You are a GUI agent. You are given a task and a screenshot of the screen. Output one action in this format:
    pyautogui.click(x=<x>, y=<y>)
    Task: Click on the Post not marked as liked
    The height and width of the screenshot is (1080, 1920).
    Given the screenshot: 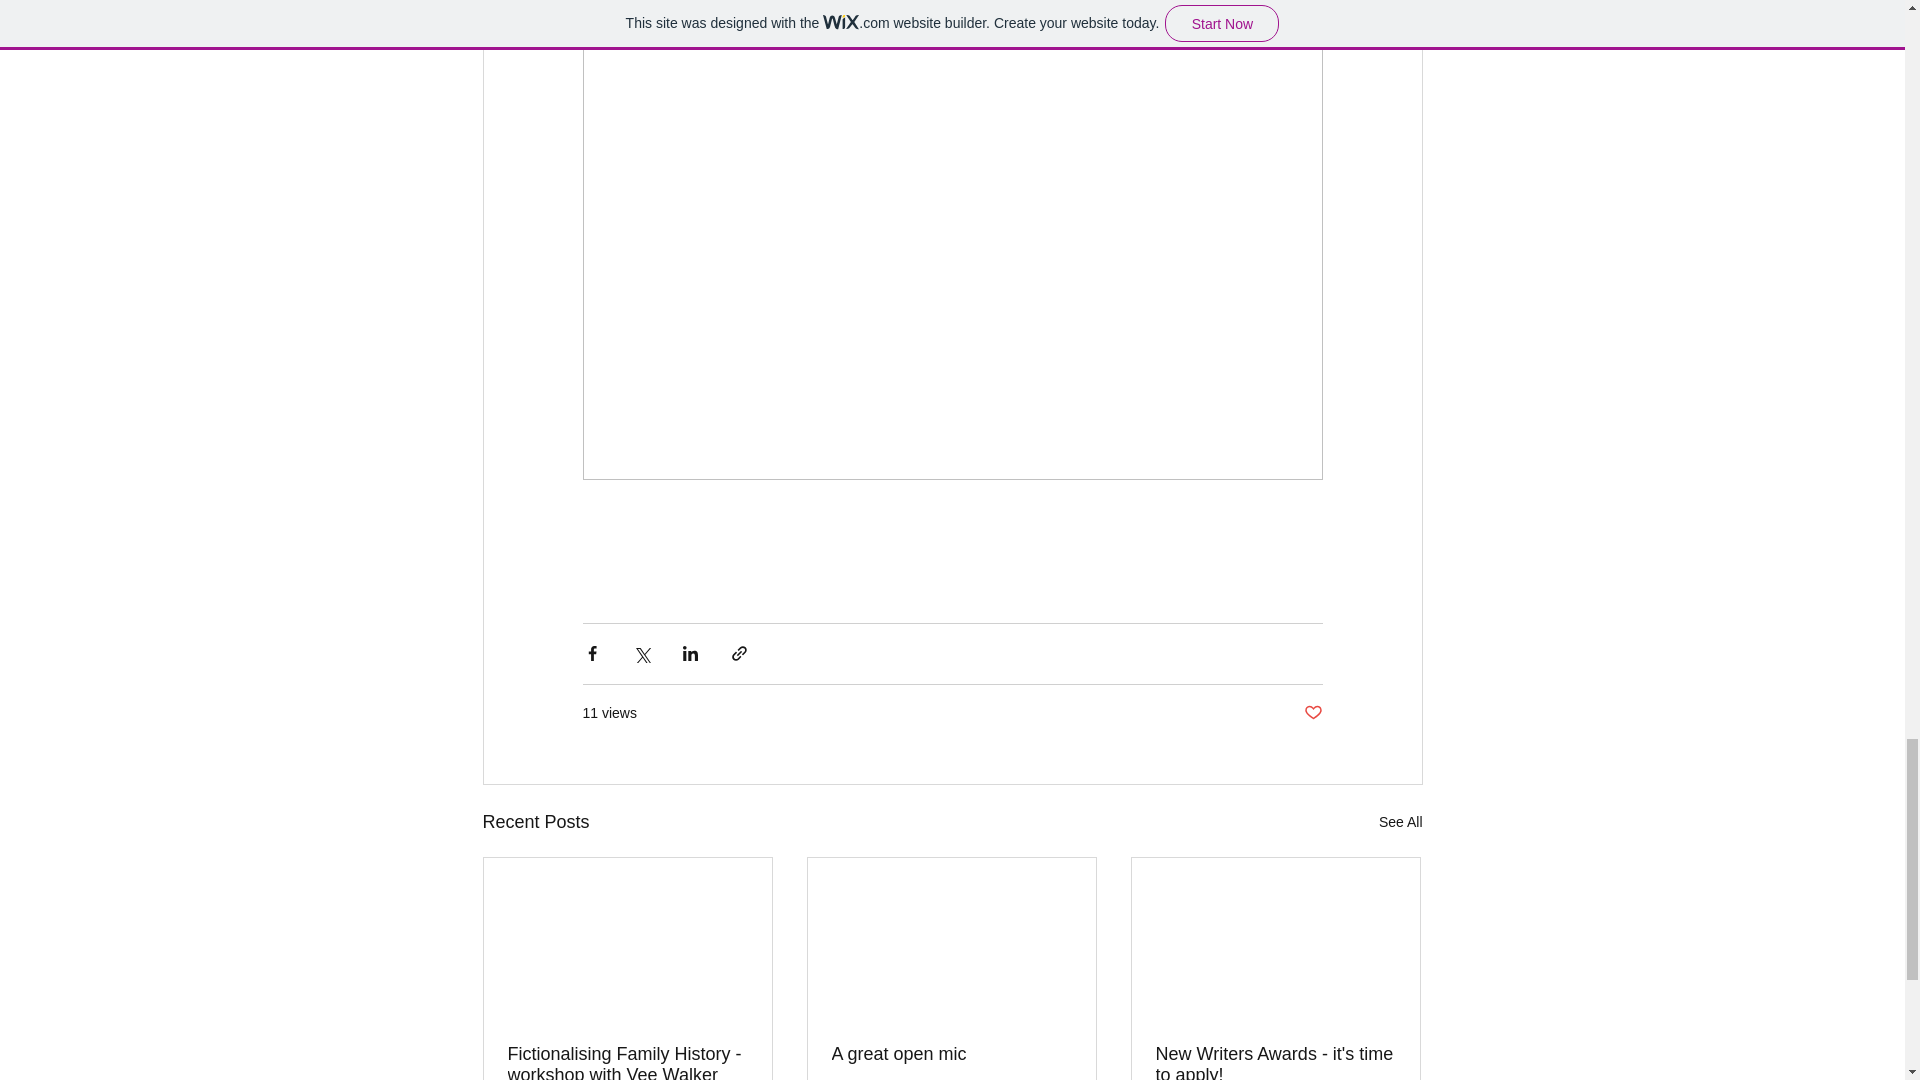 What is the action you would take?
    pyautogui.click(x=1312, y=713)
    